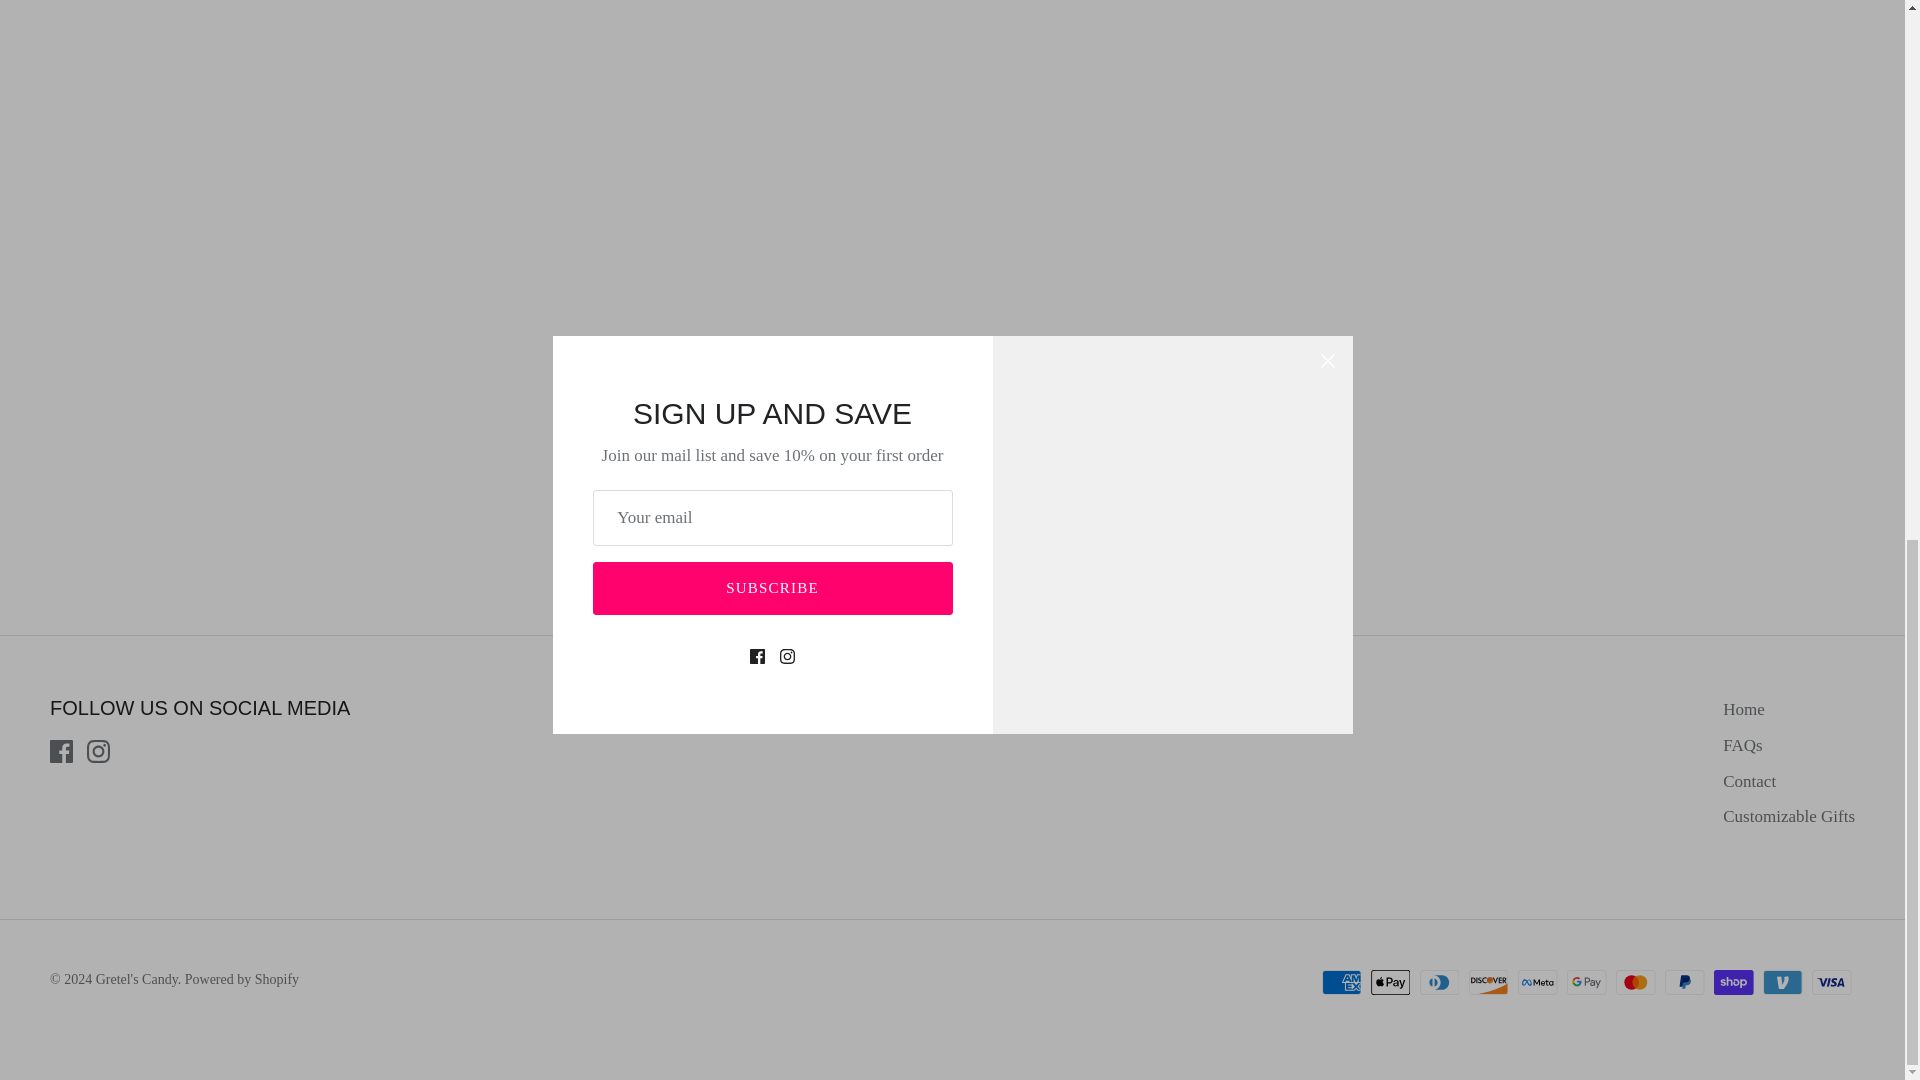  Describe the element at coordinates (1636, 982) in the screenshot. I see `Mastercard` at that location.